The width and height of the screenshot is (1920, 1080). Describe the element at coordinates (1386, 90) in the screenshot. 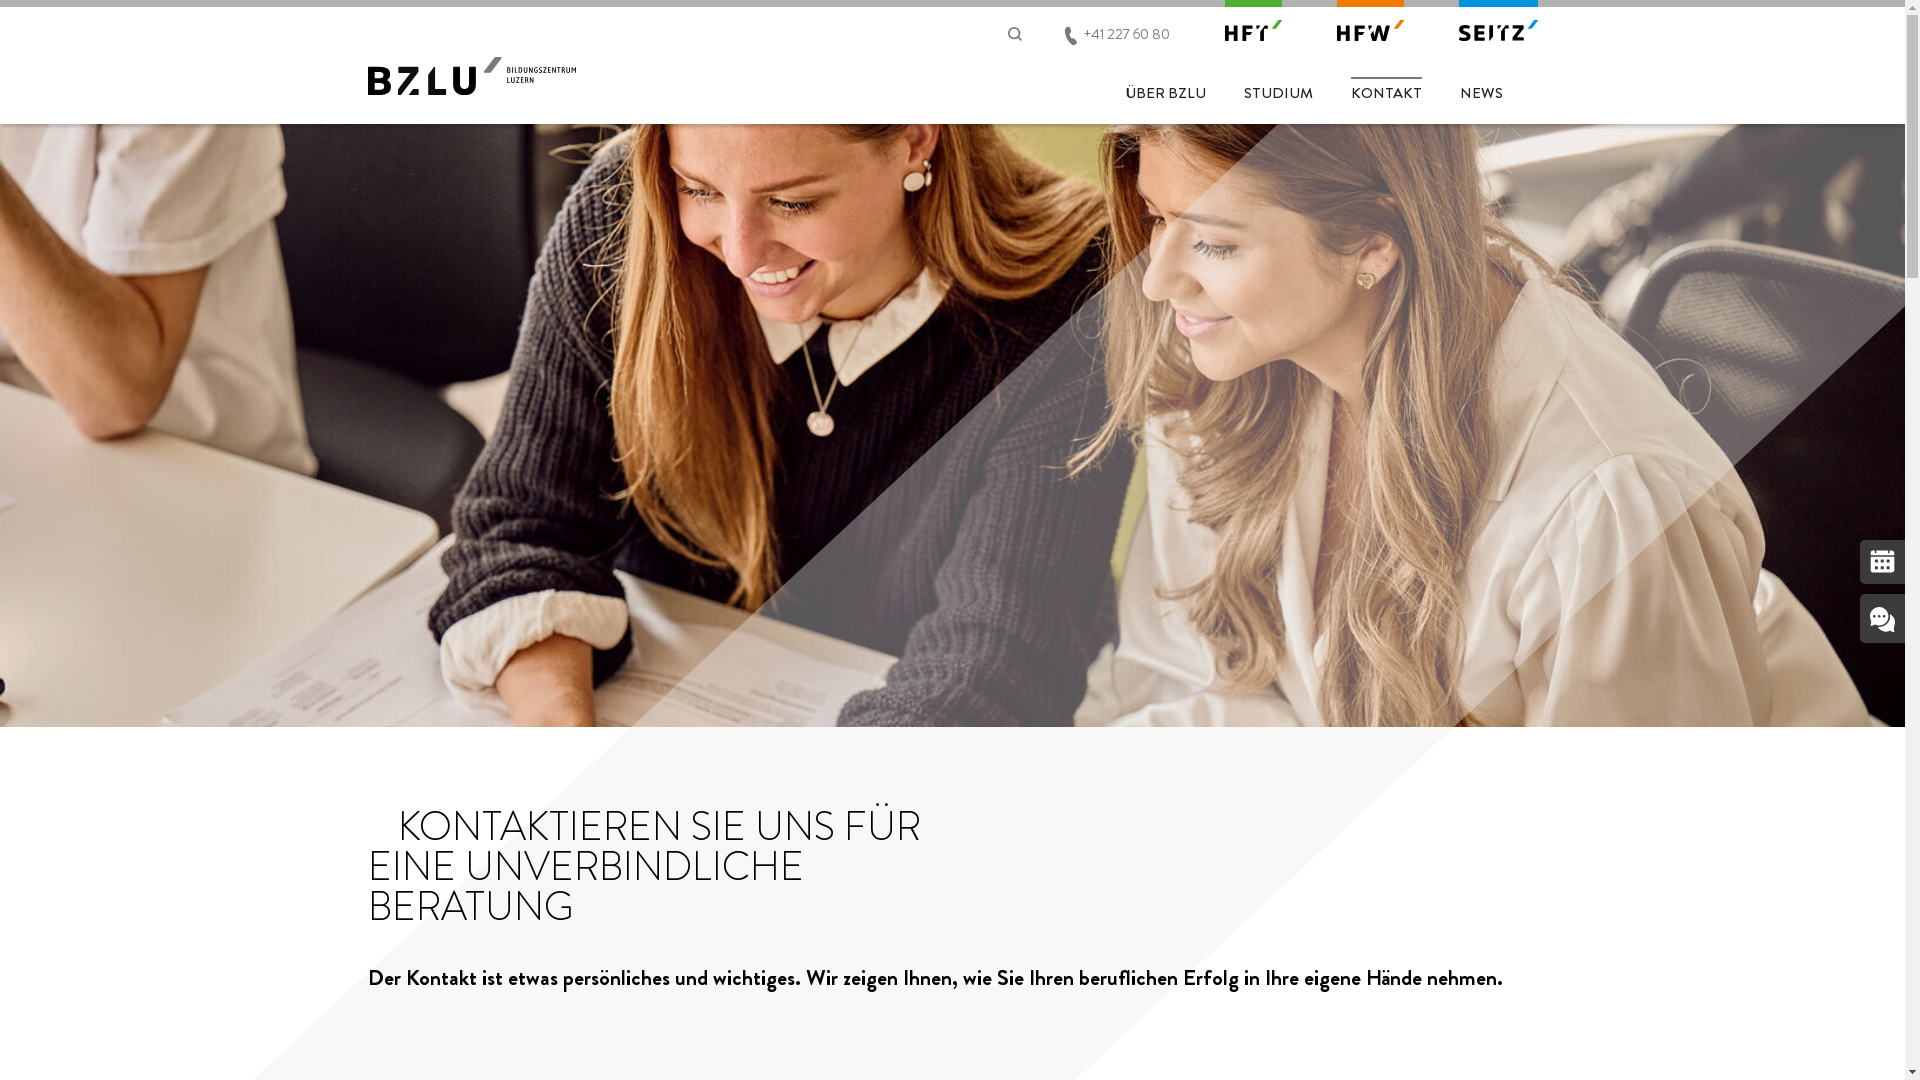

I see `KONTAKT` at that location.